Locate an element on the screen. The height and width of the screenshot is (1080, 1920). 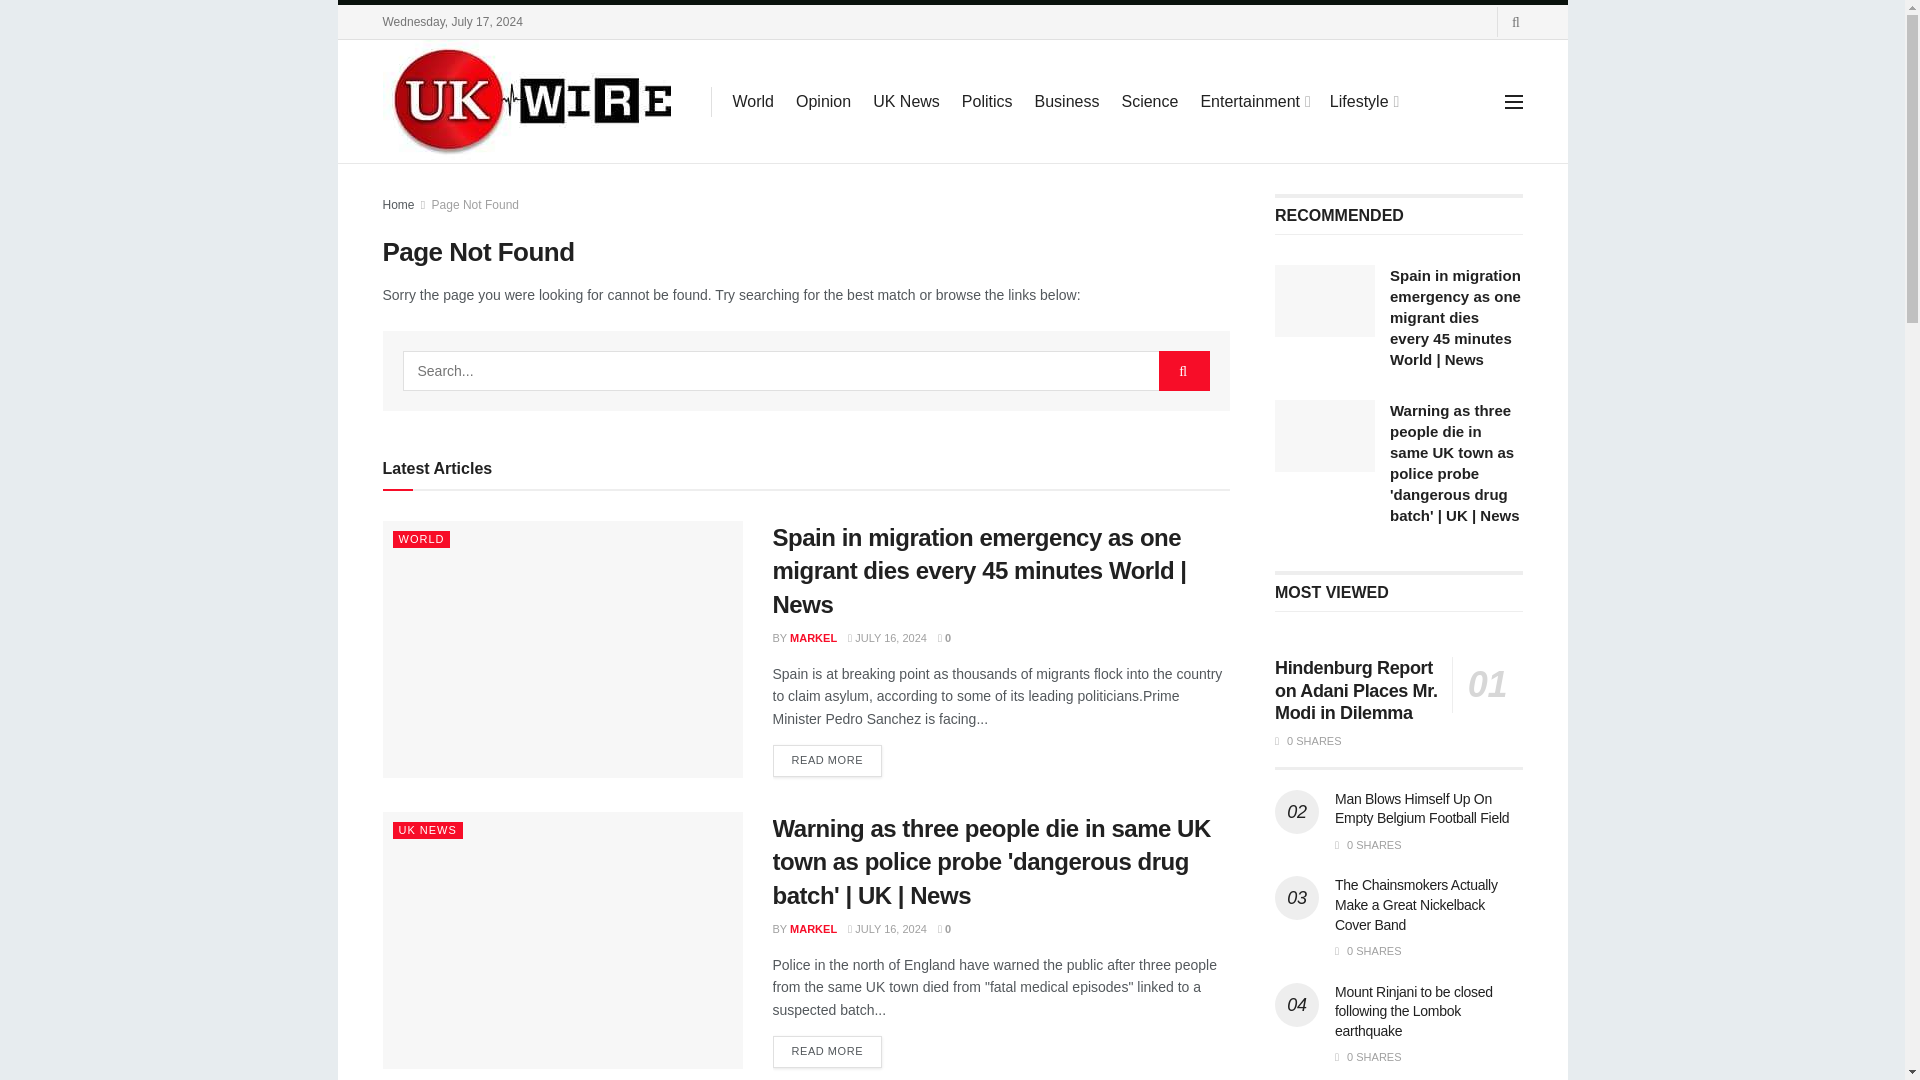
Opinion is located at coordinates (823, 100).